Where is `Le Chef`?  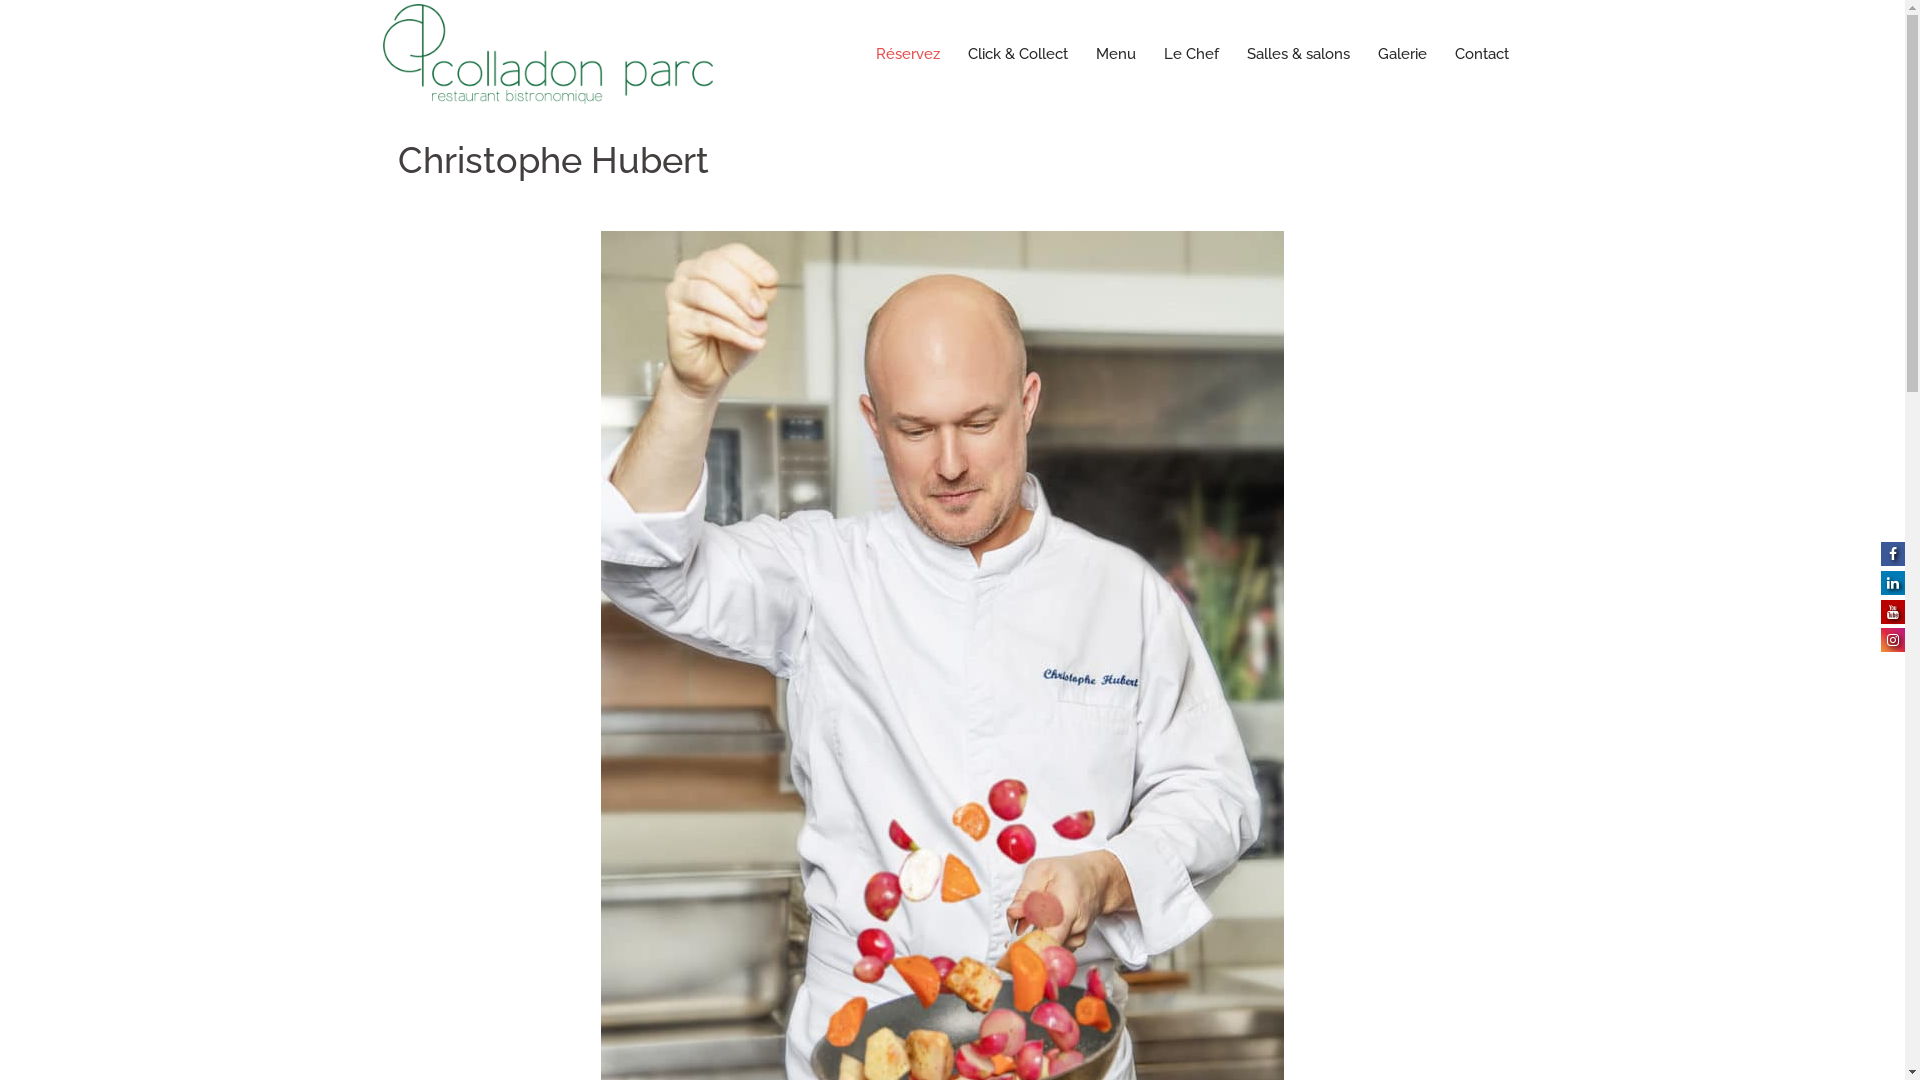 Le Chef is located at coordinates (1192, 54).